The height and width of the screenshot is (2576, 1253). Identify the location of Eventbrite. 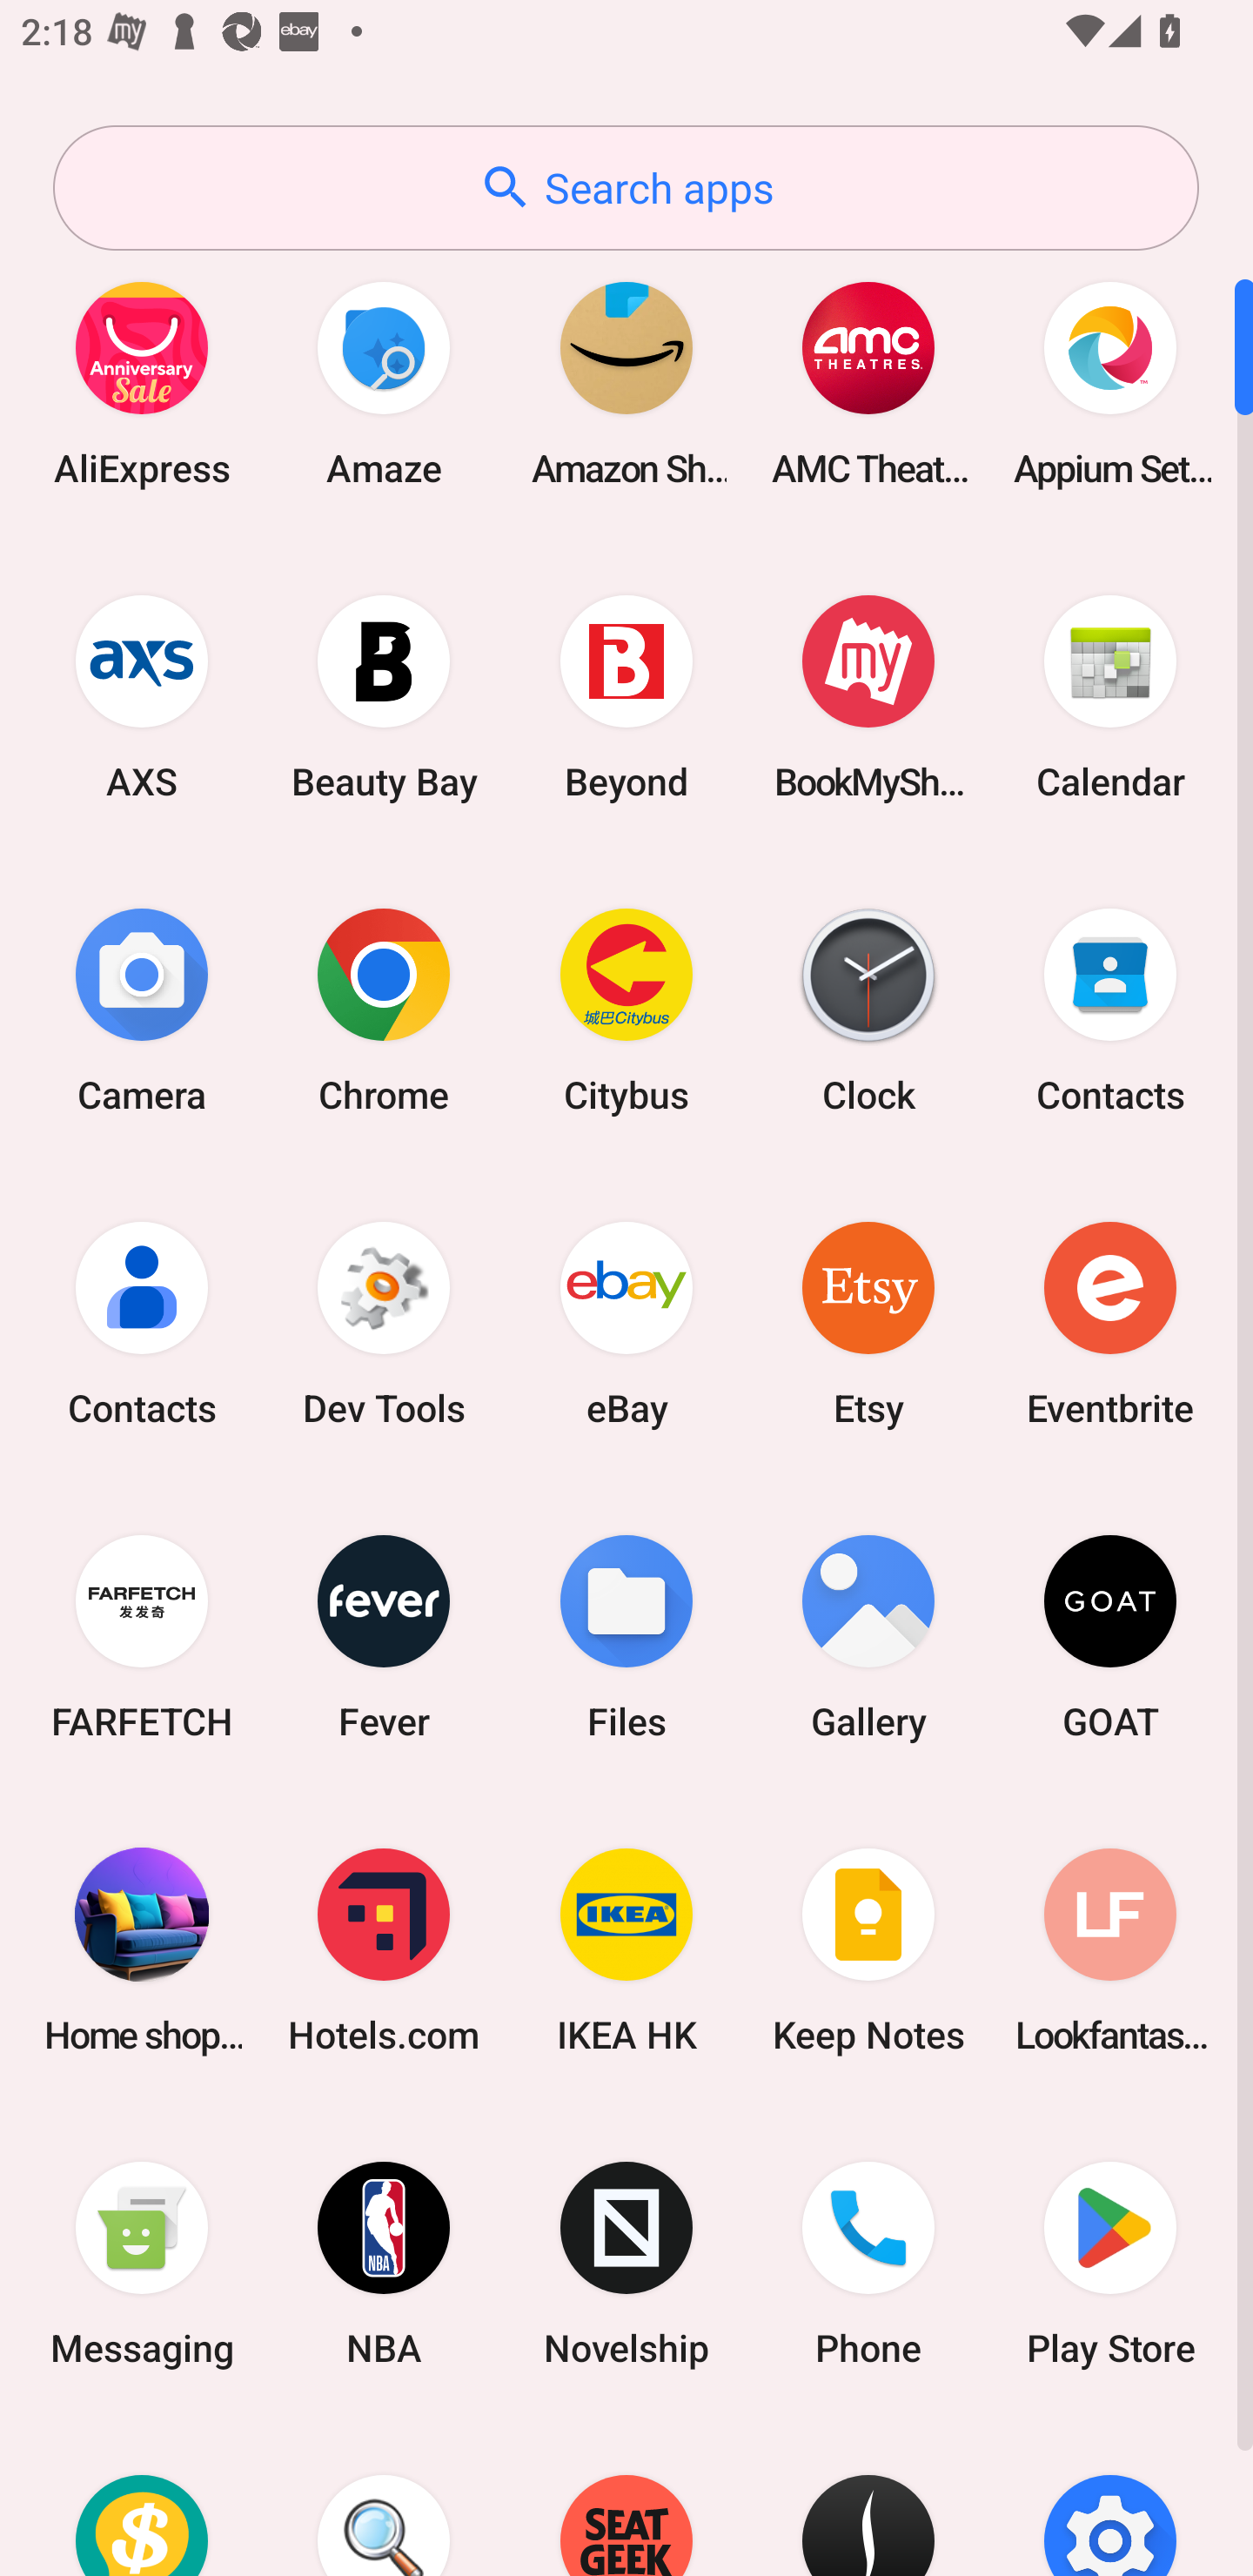
(1110, 1323).